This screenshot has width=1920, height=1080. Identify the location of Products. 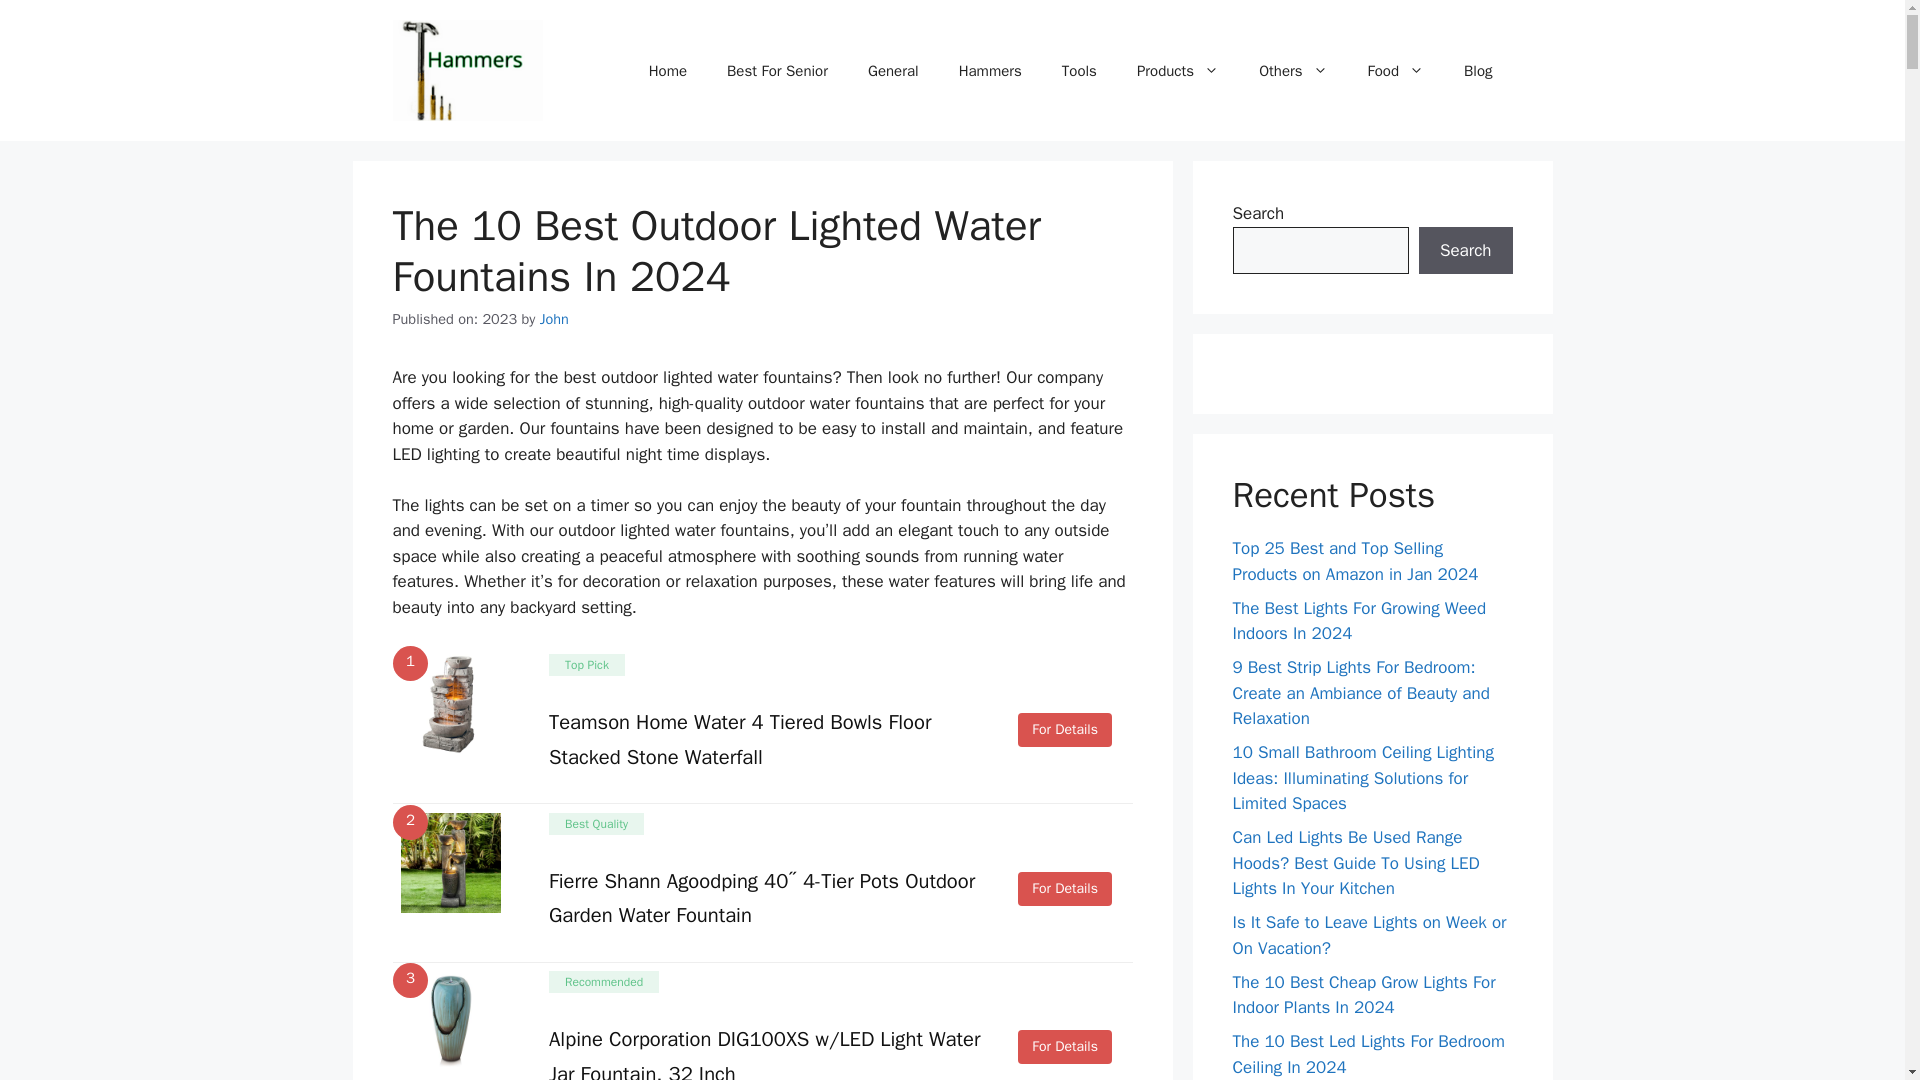
(1178, 71).